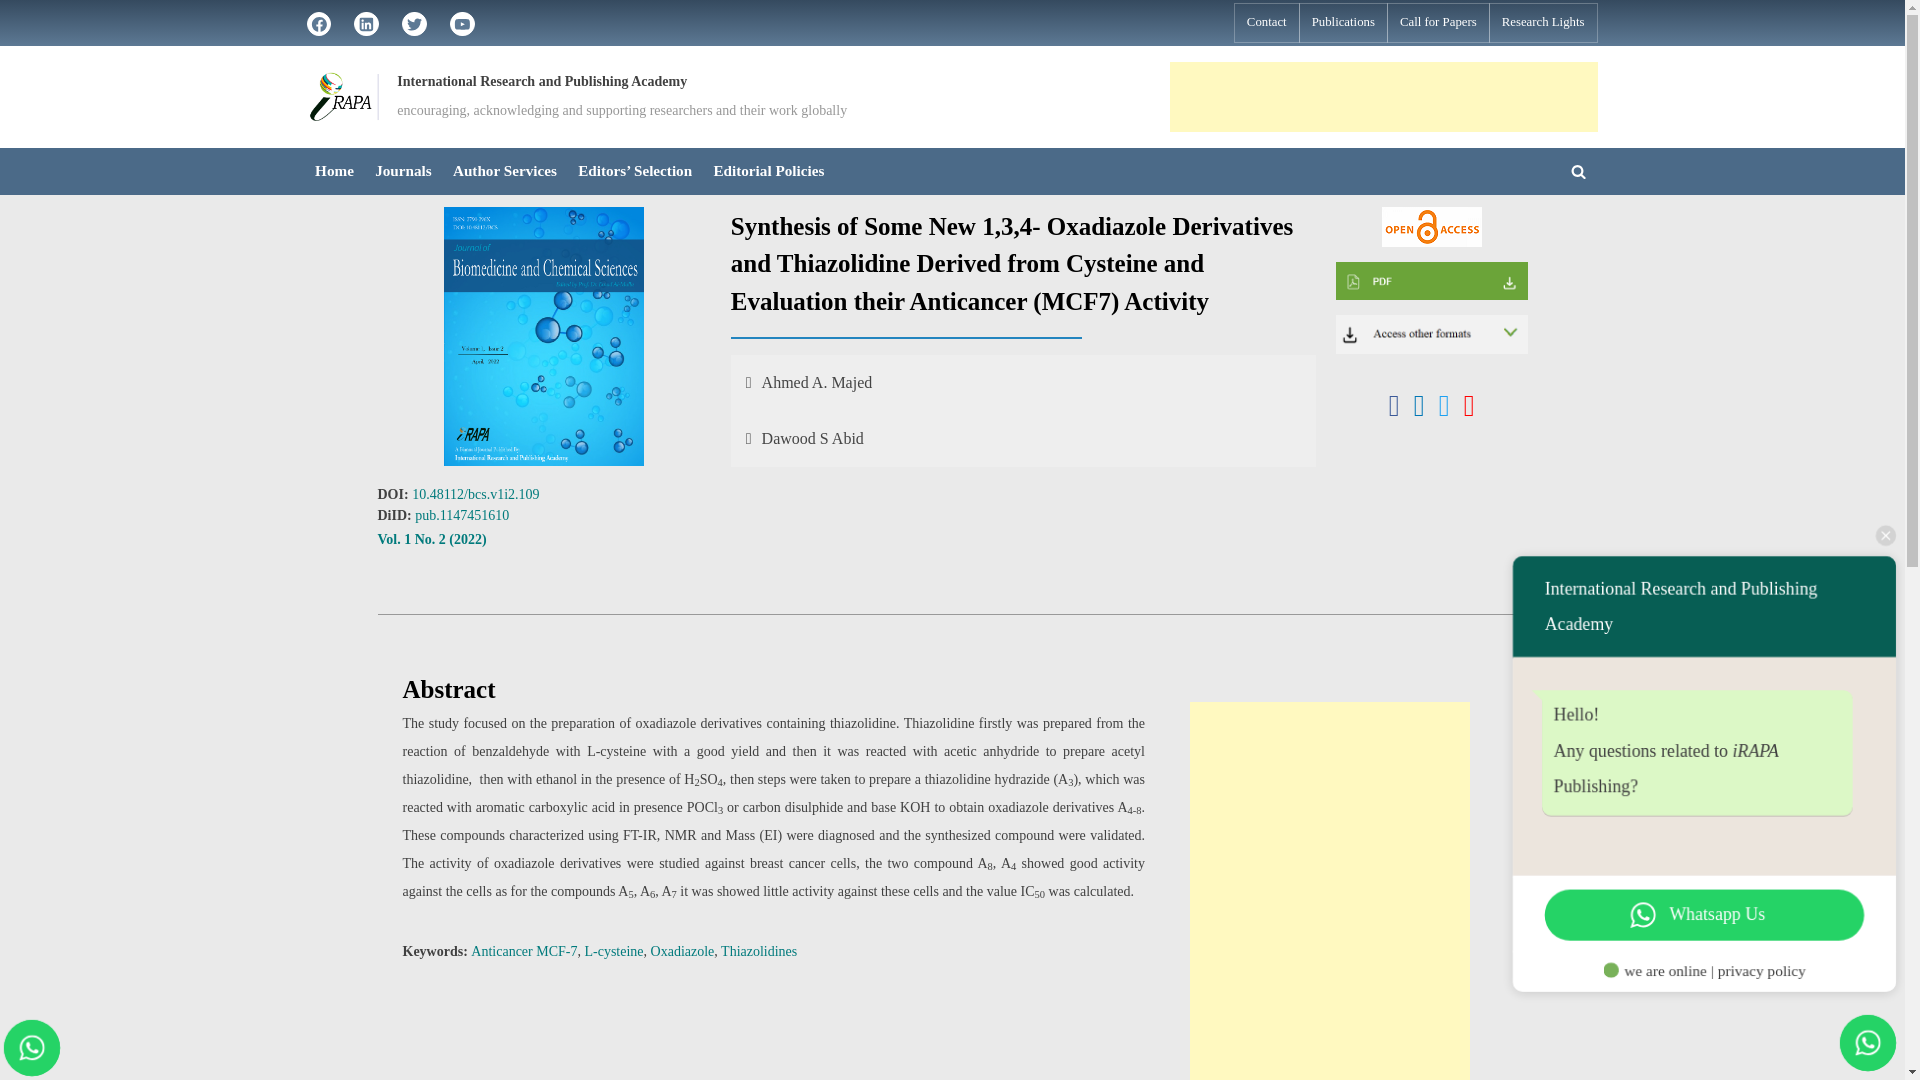 The image size is (1920, 1080). What do you see at coordinates (504, 171) in the screenshot?
I see `Author Services` at bounding box center [504, 171].